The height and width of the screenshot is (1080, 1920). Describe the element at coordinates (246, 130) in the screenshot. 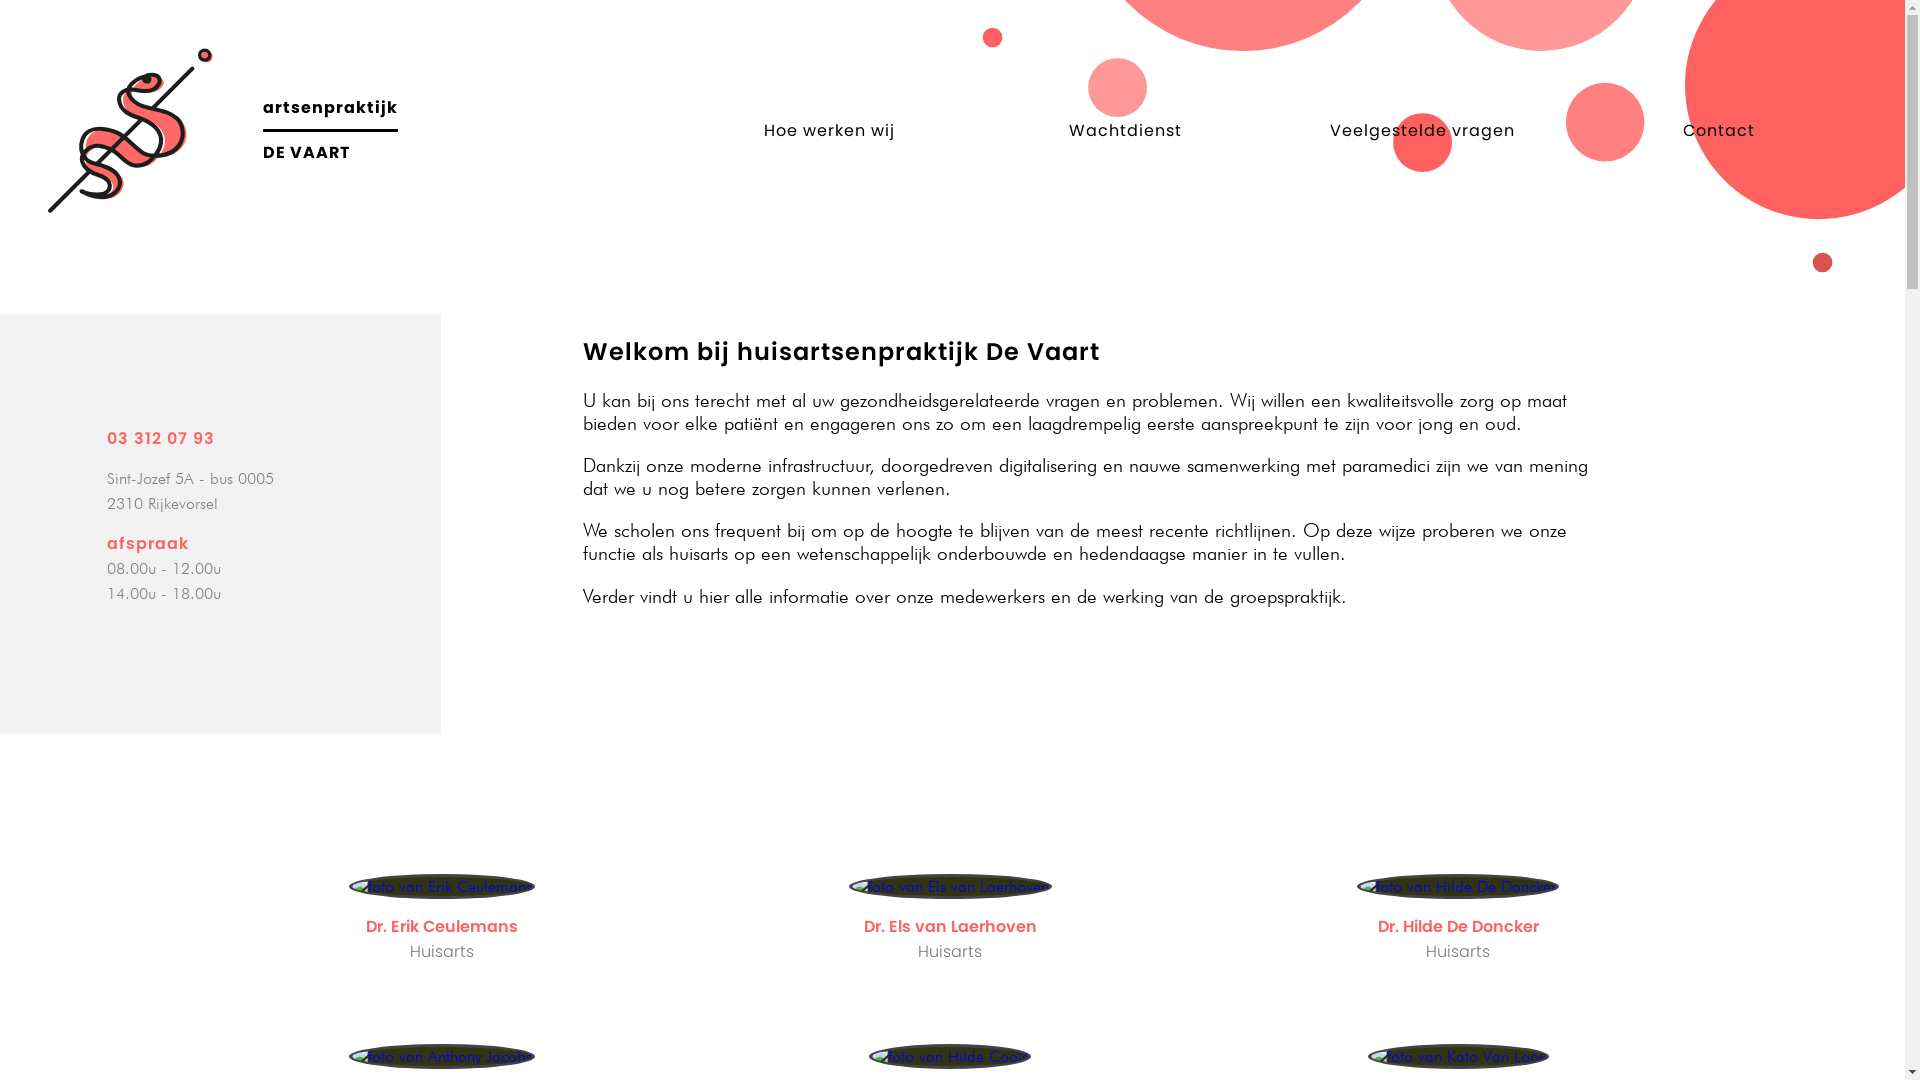

I see `artsenpraktijk
DE VAART` at that location.